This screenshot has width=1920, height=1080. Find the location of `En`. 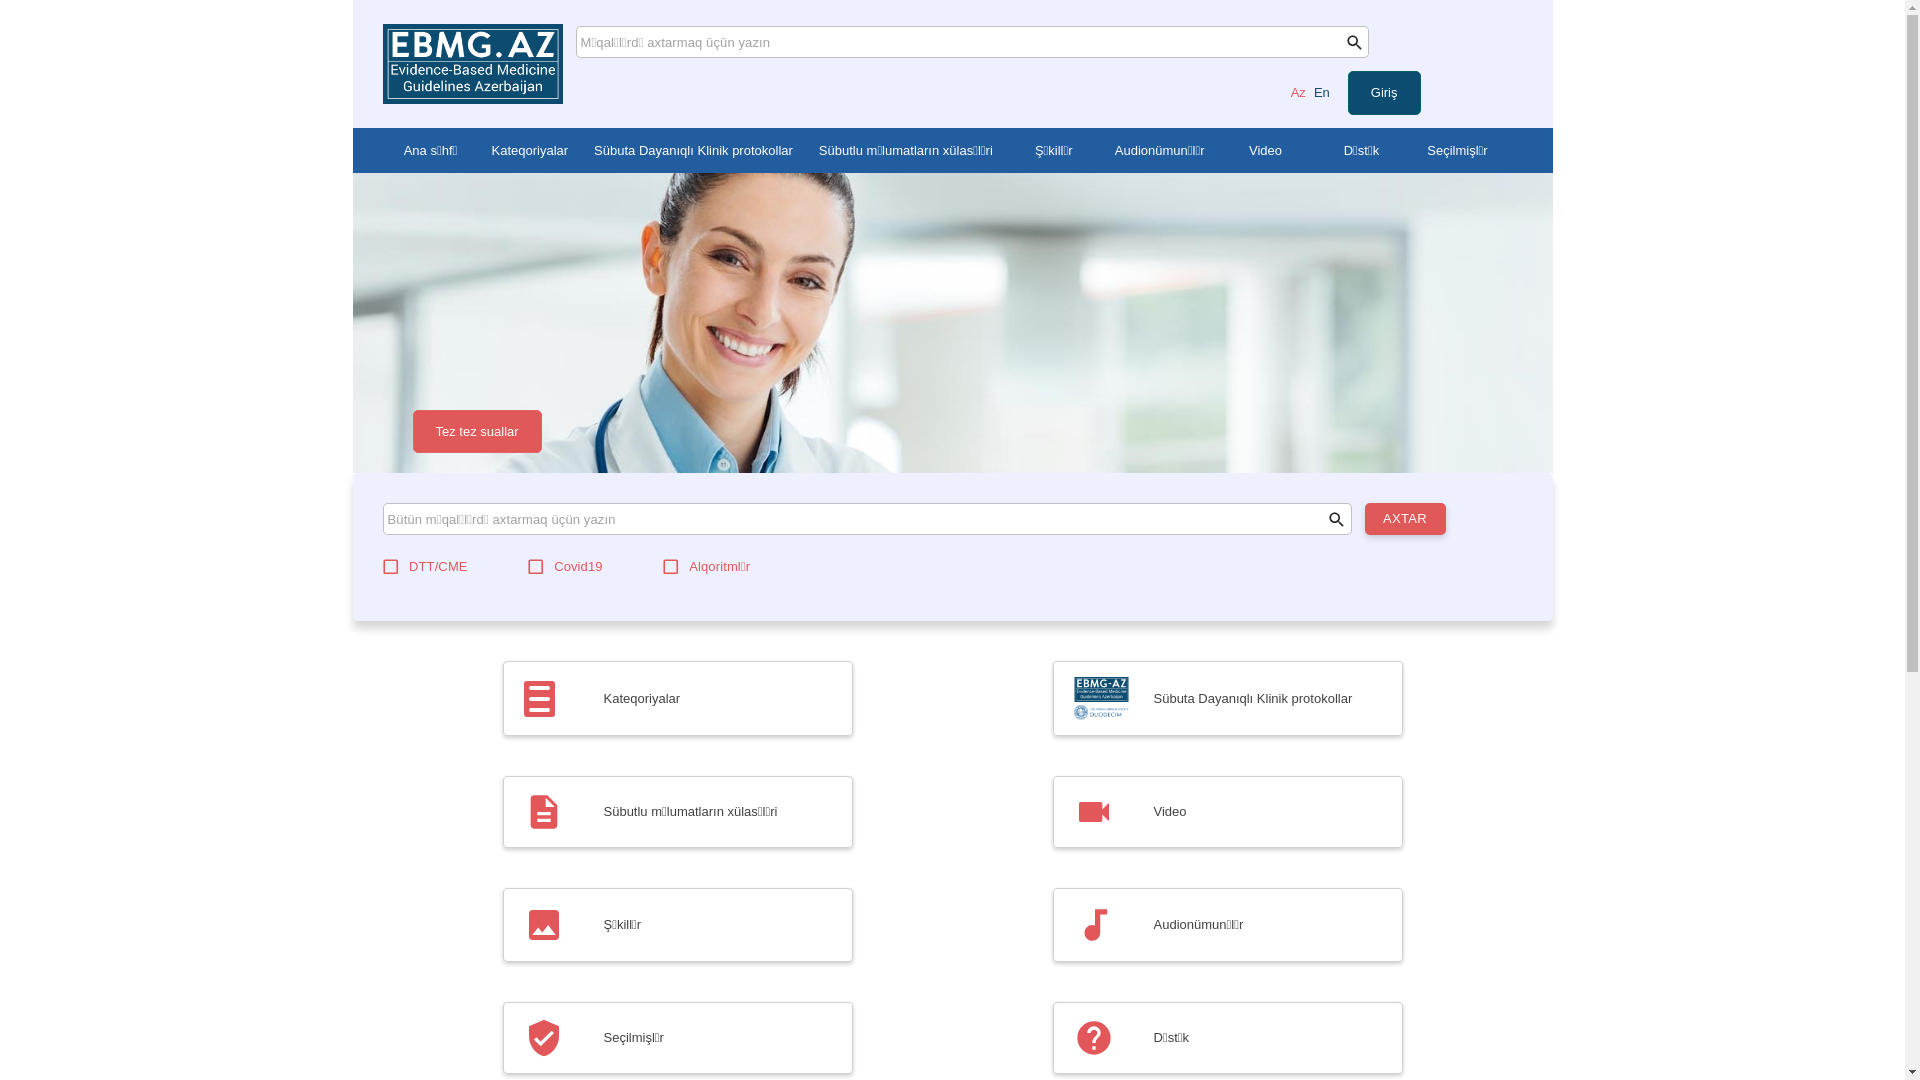

En is located at coordinates (1322, 92).